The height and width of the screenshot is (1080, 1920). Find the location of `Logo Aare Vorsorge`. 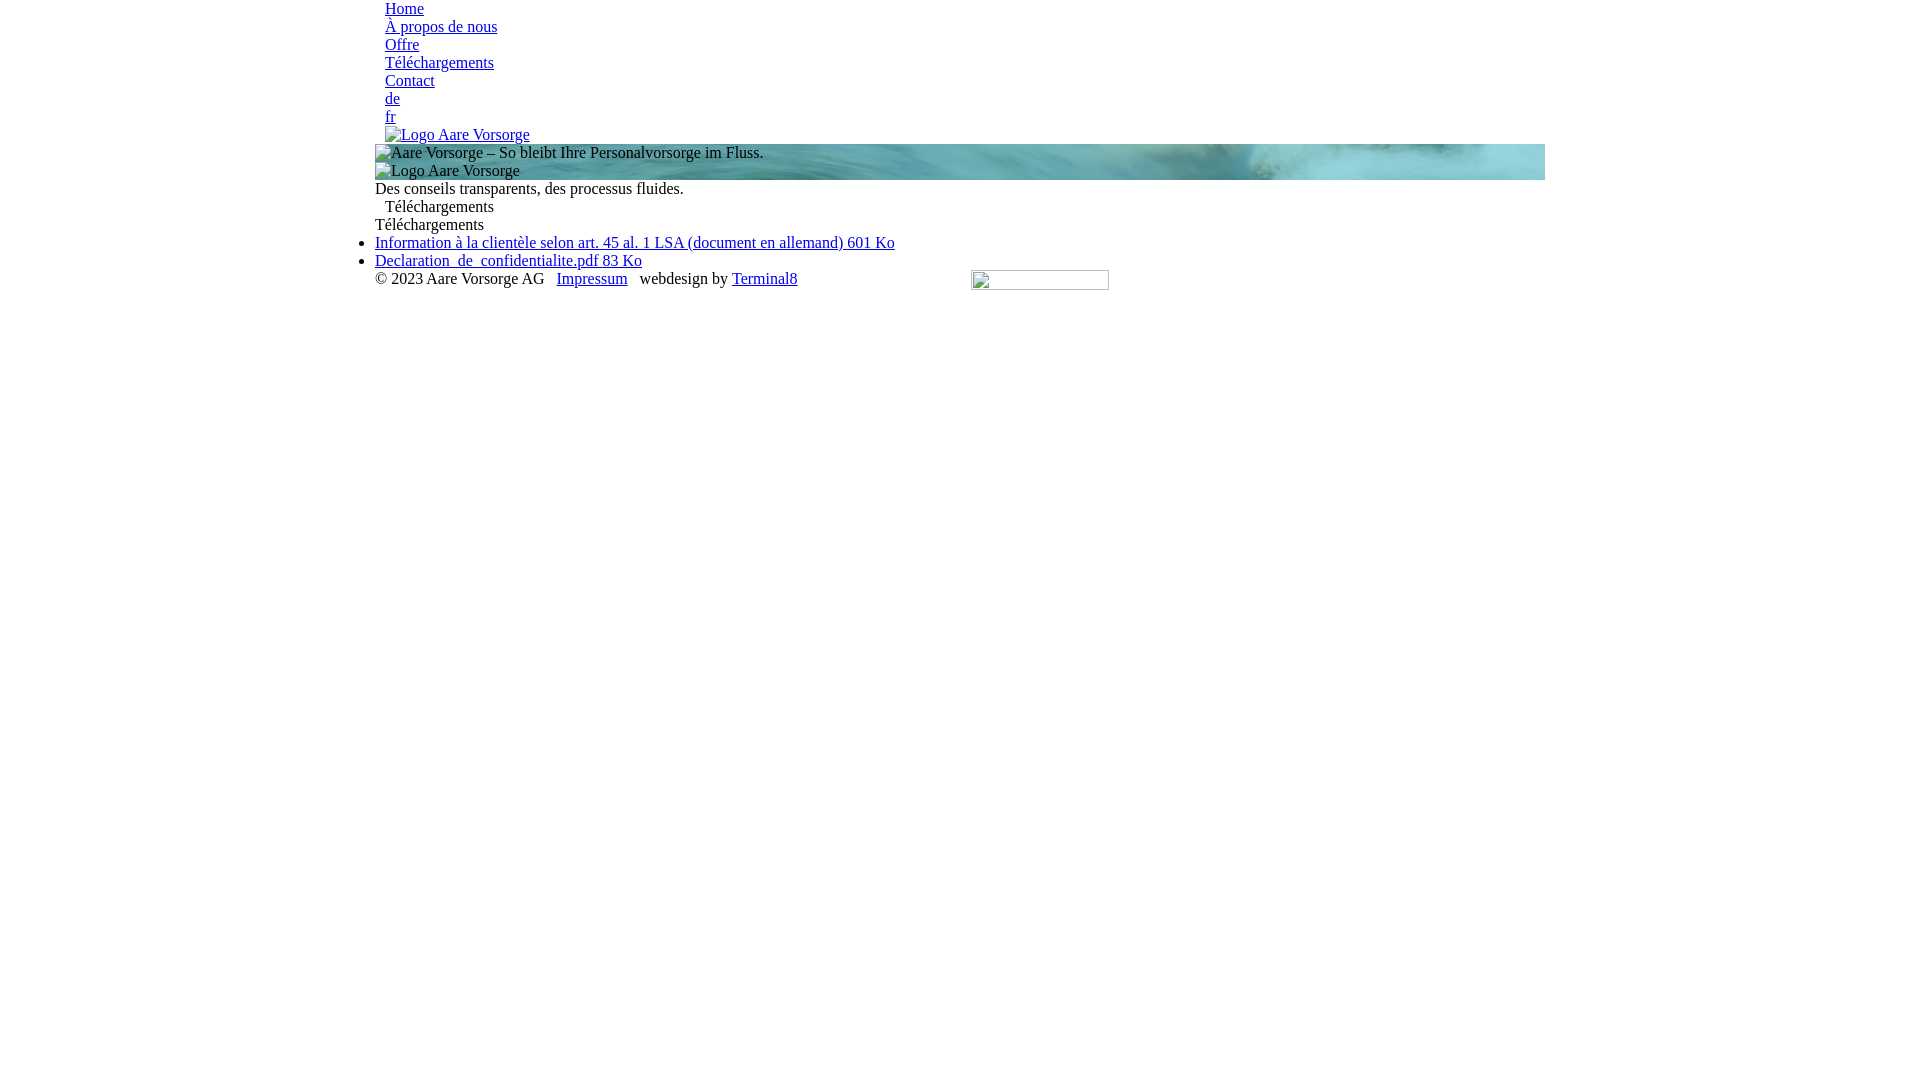

Logo Aare Vorsorge is located at coordinates (448, 171).